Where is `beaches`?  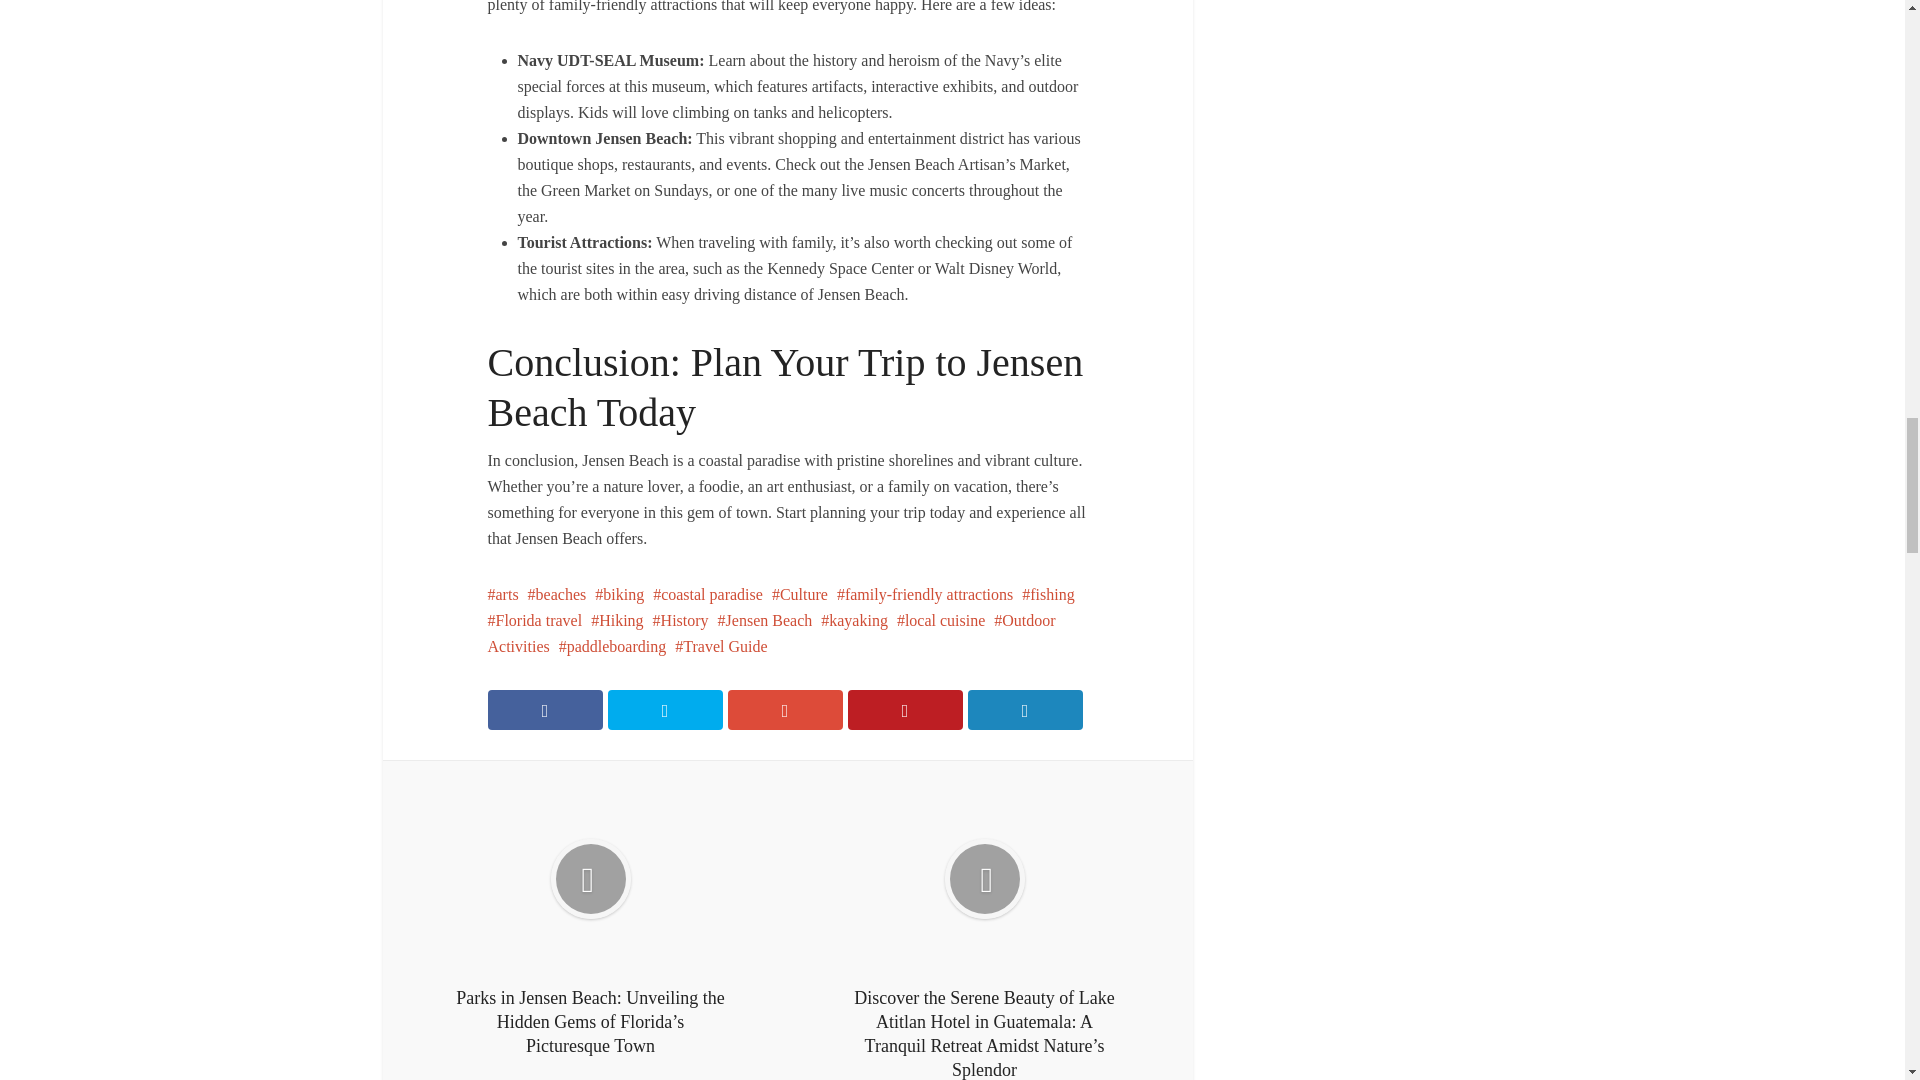
beaches is located at coordinates (558, 594).